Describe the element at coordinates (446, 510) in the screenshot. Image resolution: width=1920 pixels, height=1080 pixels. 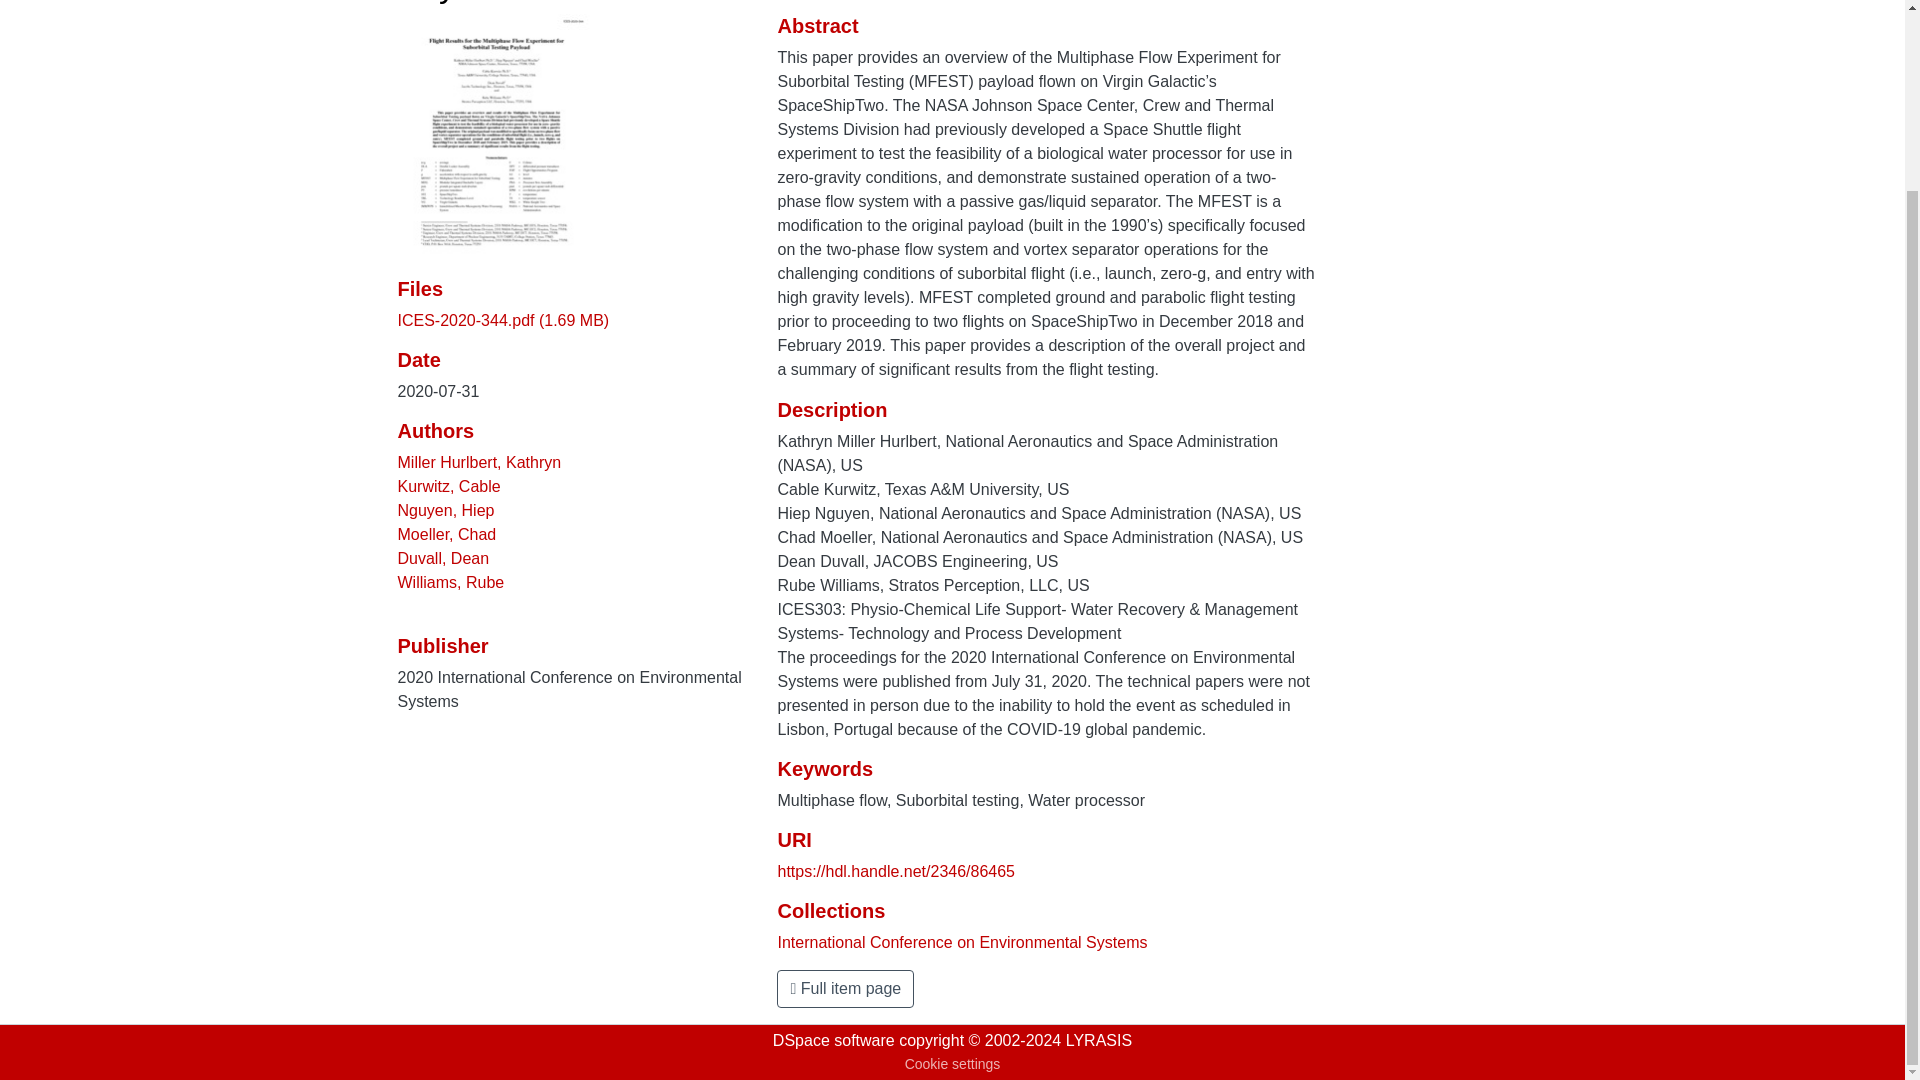
I see `Nguyen, Hiep` at that location.